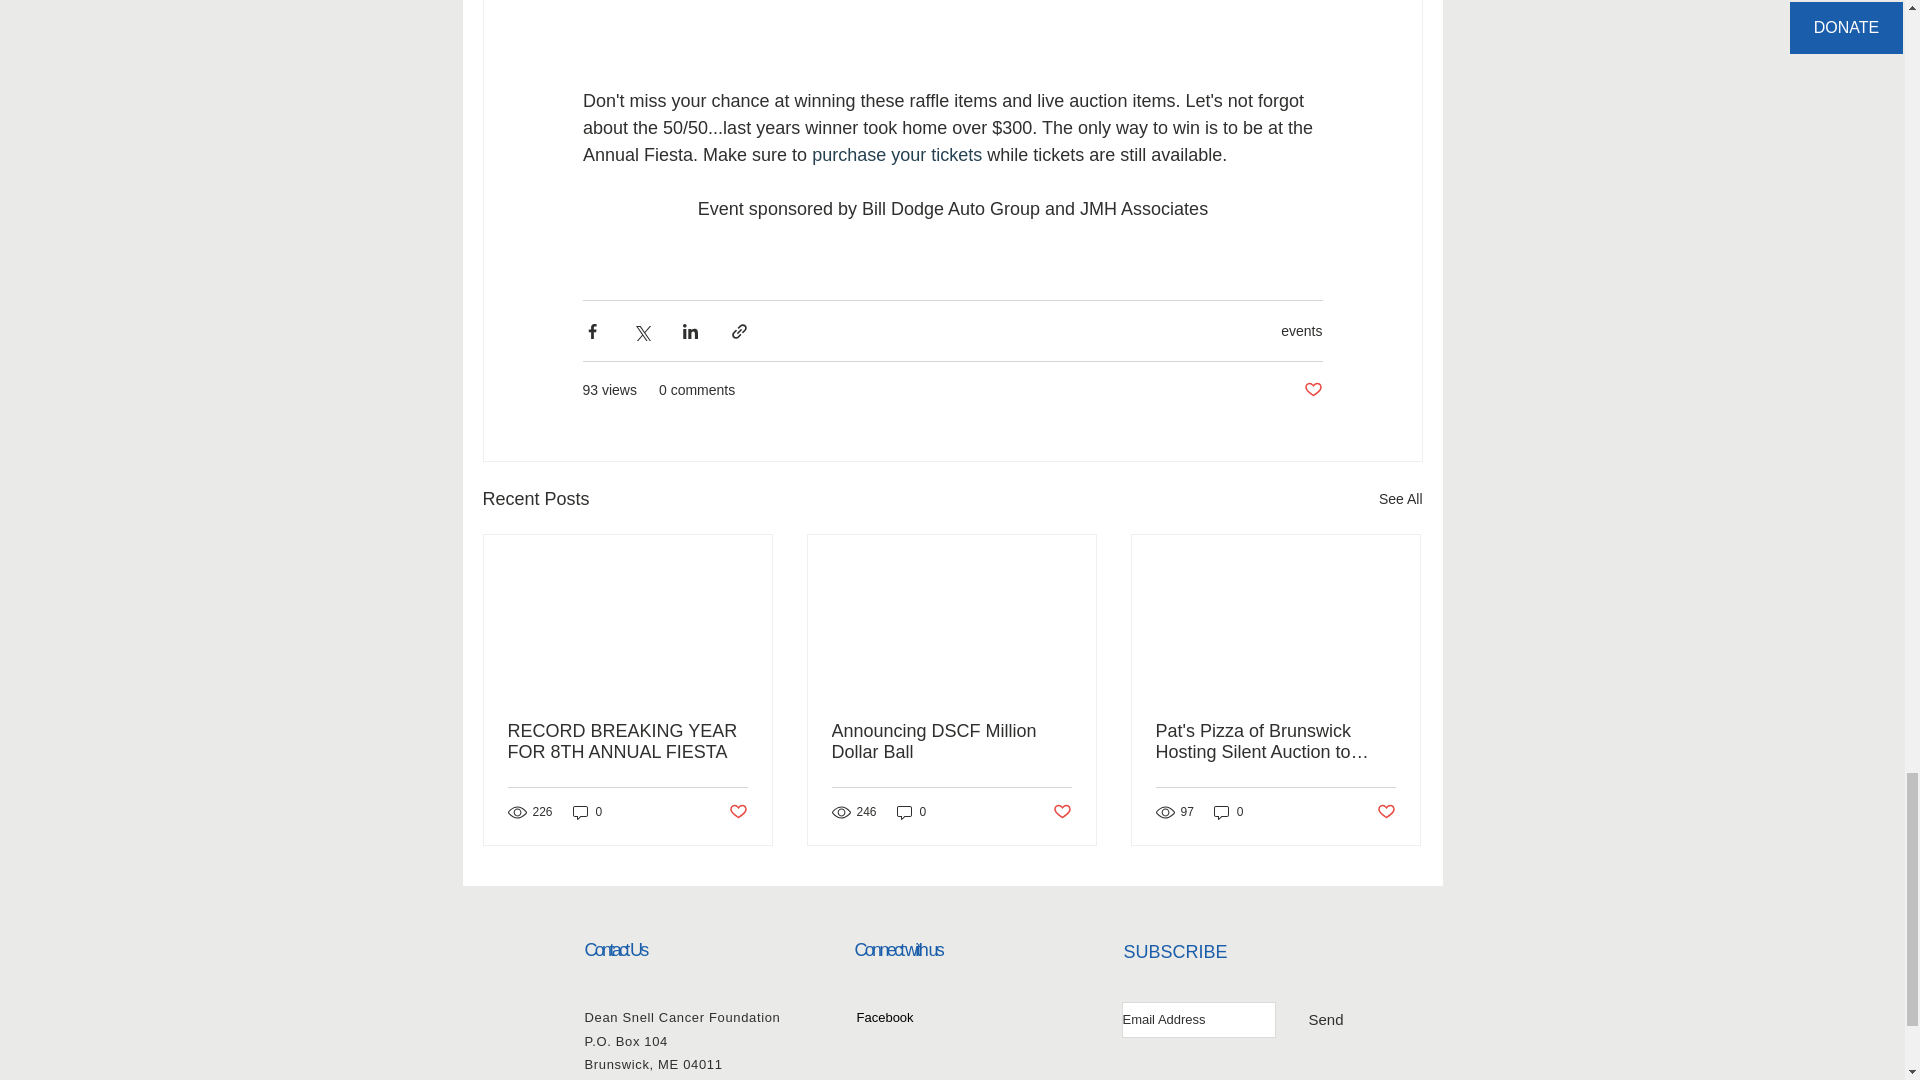  Describe the element at coordinates (587, 812) in the screenshot. I see `0` at that location.